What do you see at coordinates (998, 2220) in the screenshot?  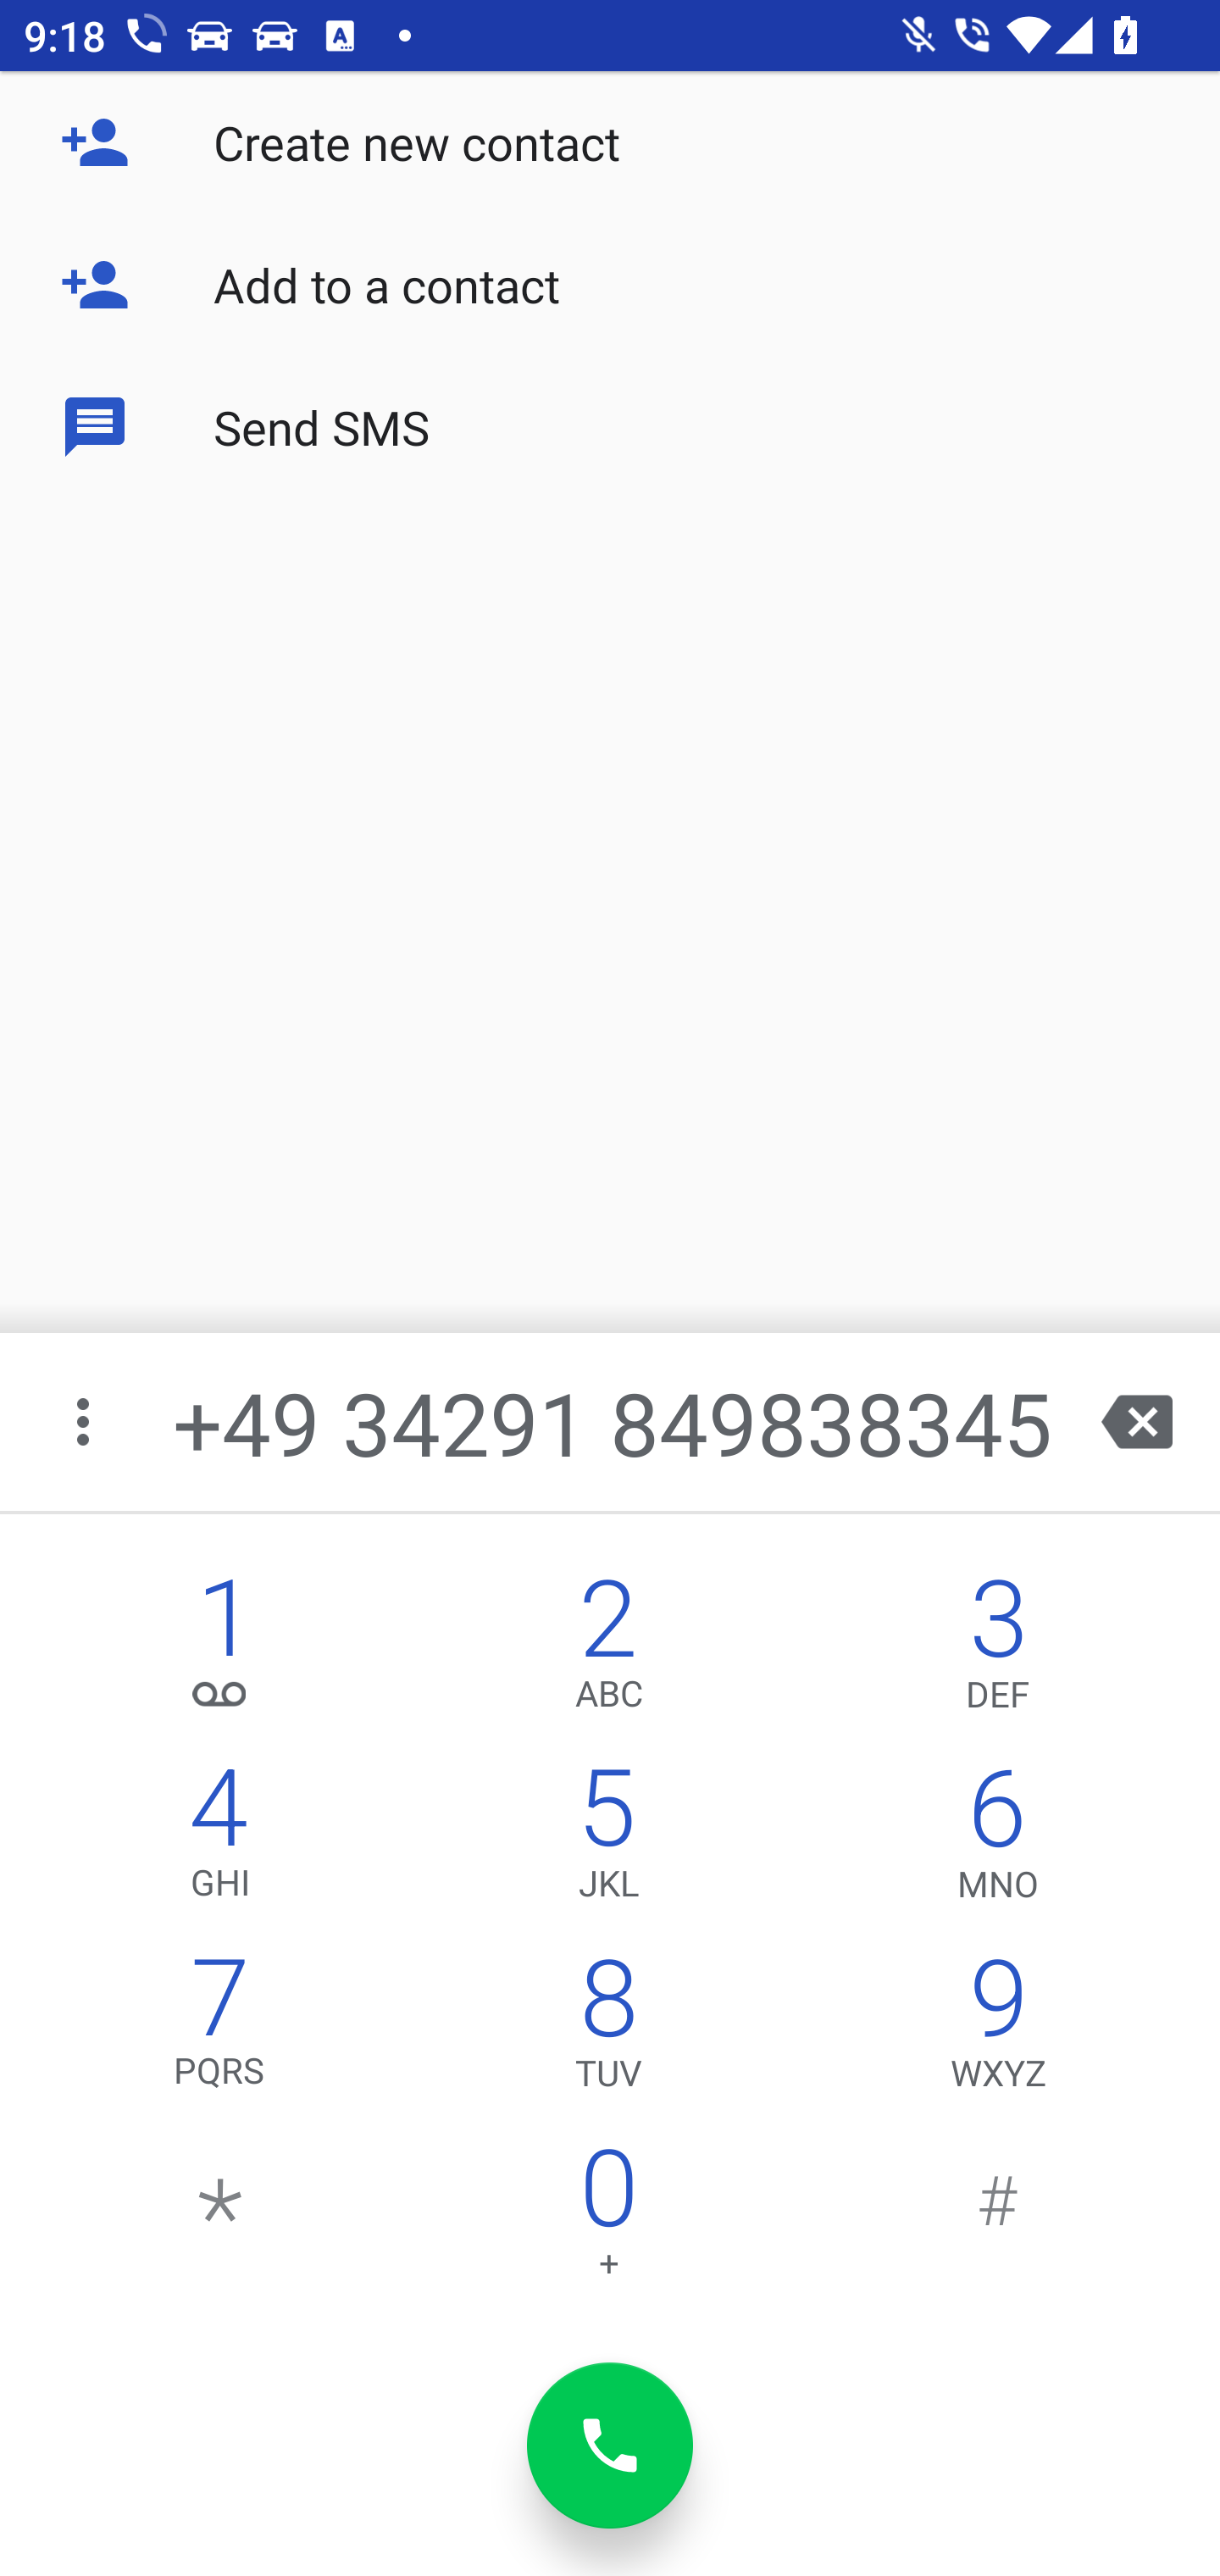 I see `#` at bounding box center [998, 2220].